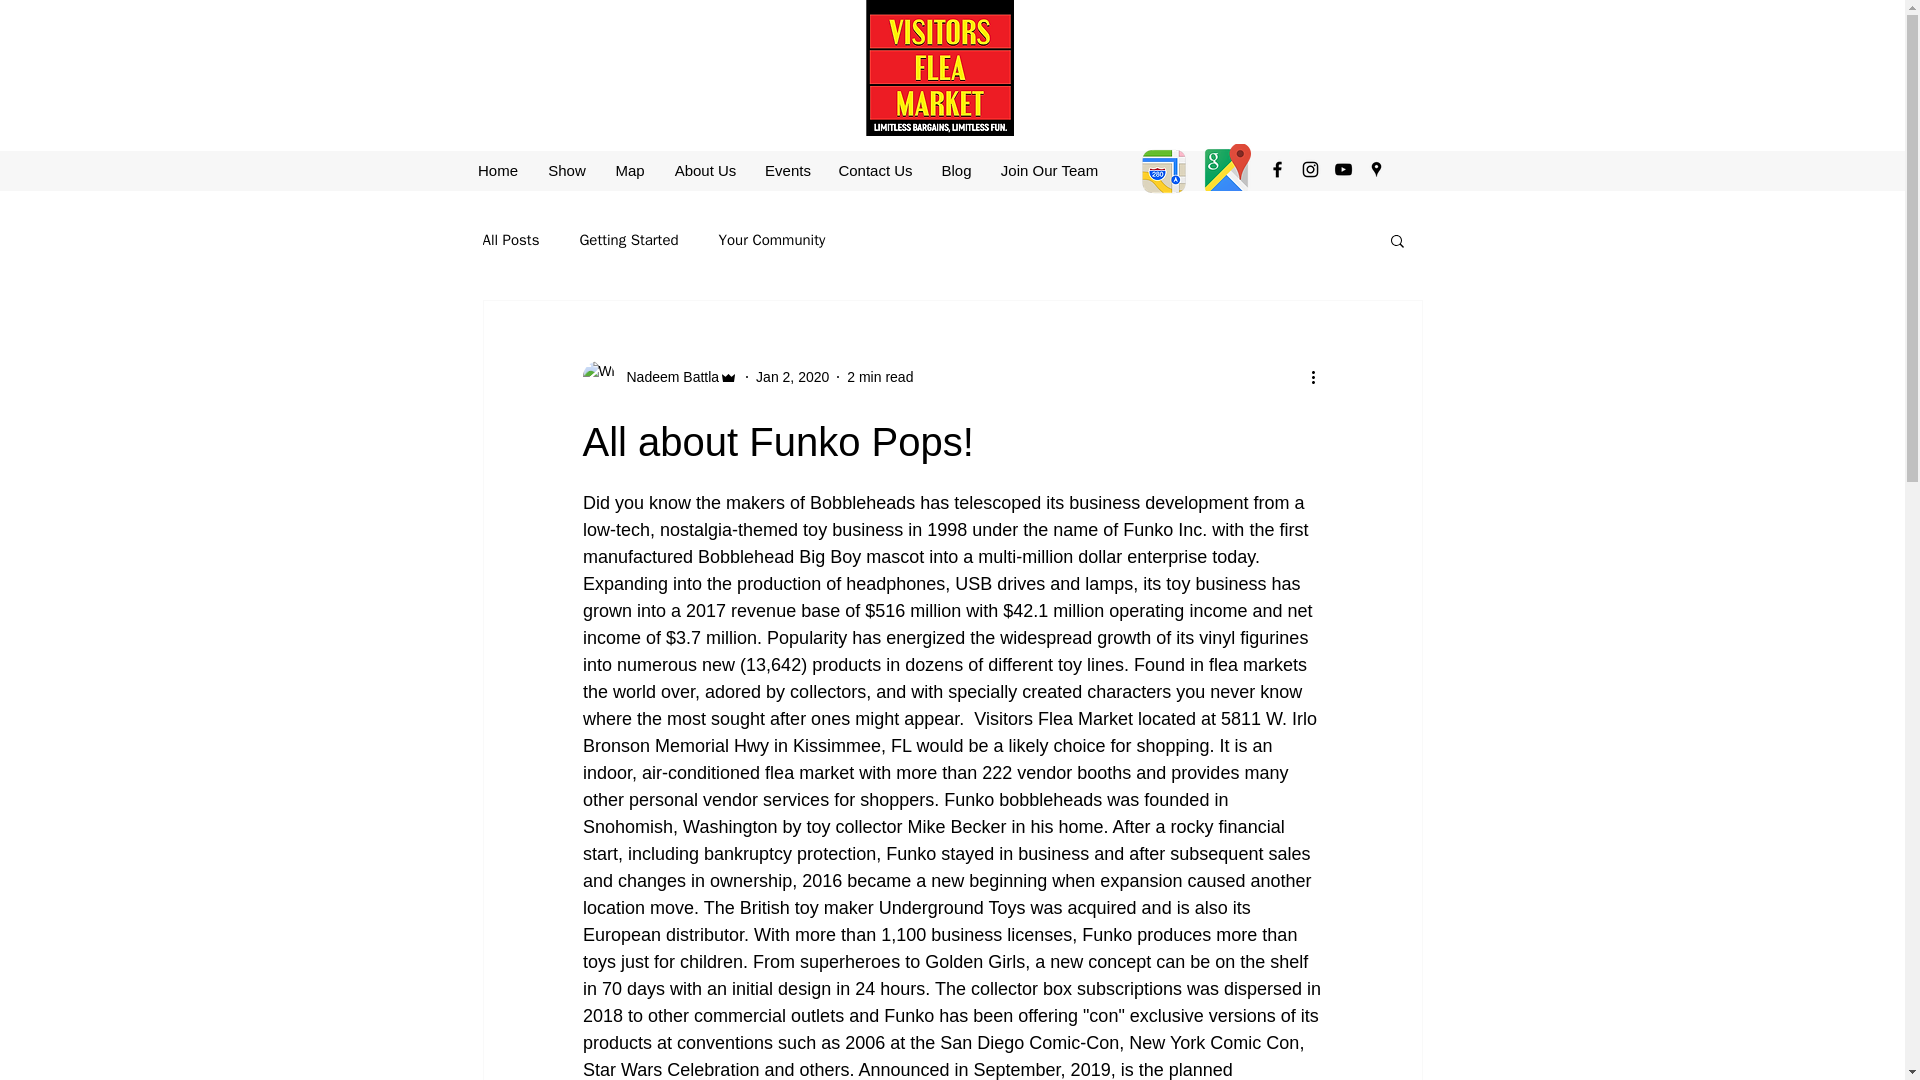 This screenshot has width=1920, height=1080. Describe the element at coordinates (772, 240) in the screenshot. I see `Your Community` at that location.